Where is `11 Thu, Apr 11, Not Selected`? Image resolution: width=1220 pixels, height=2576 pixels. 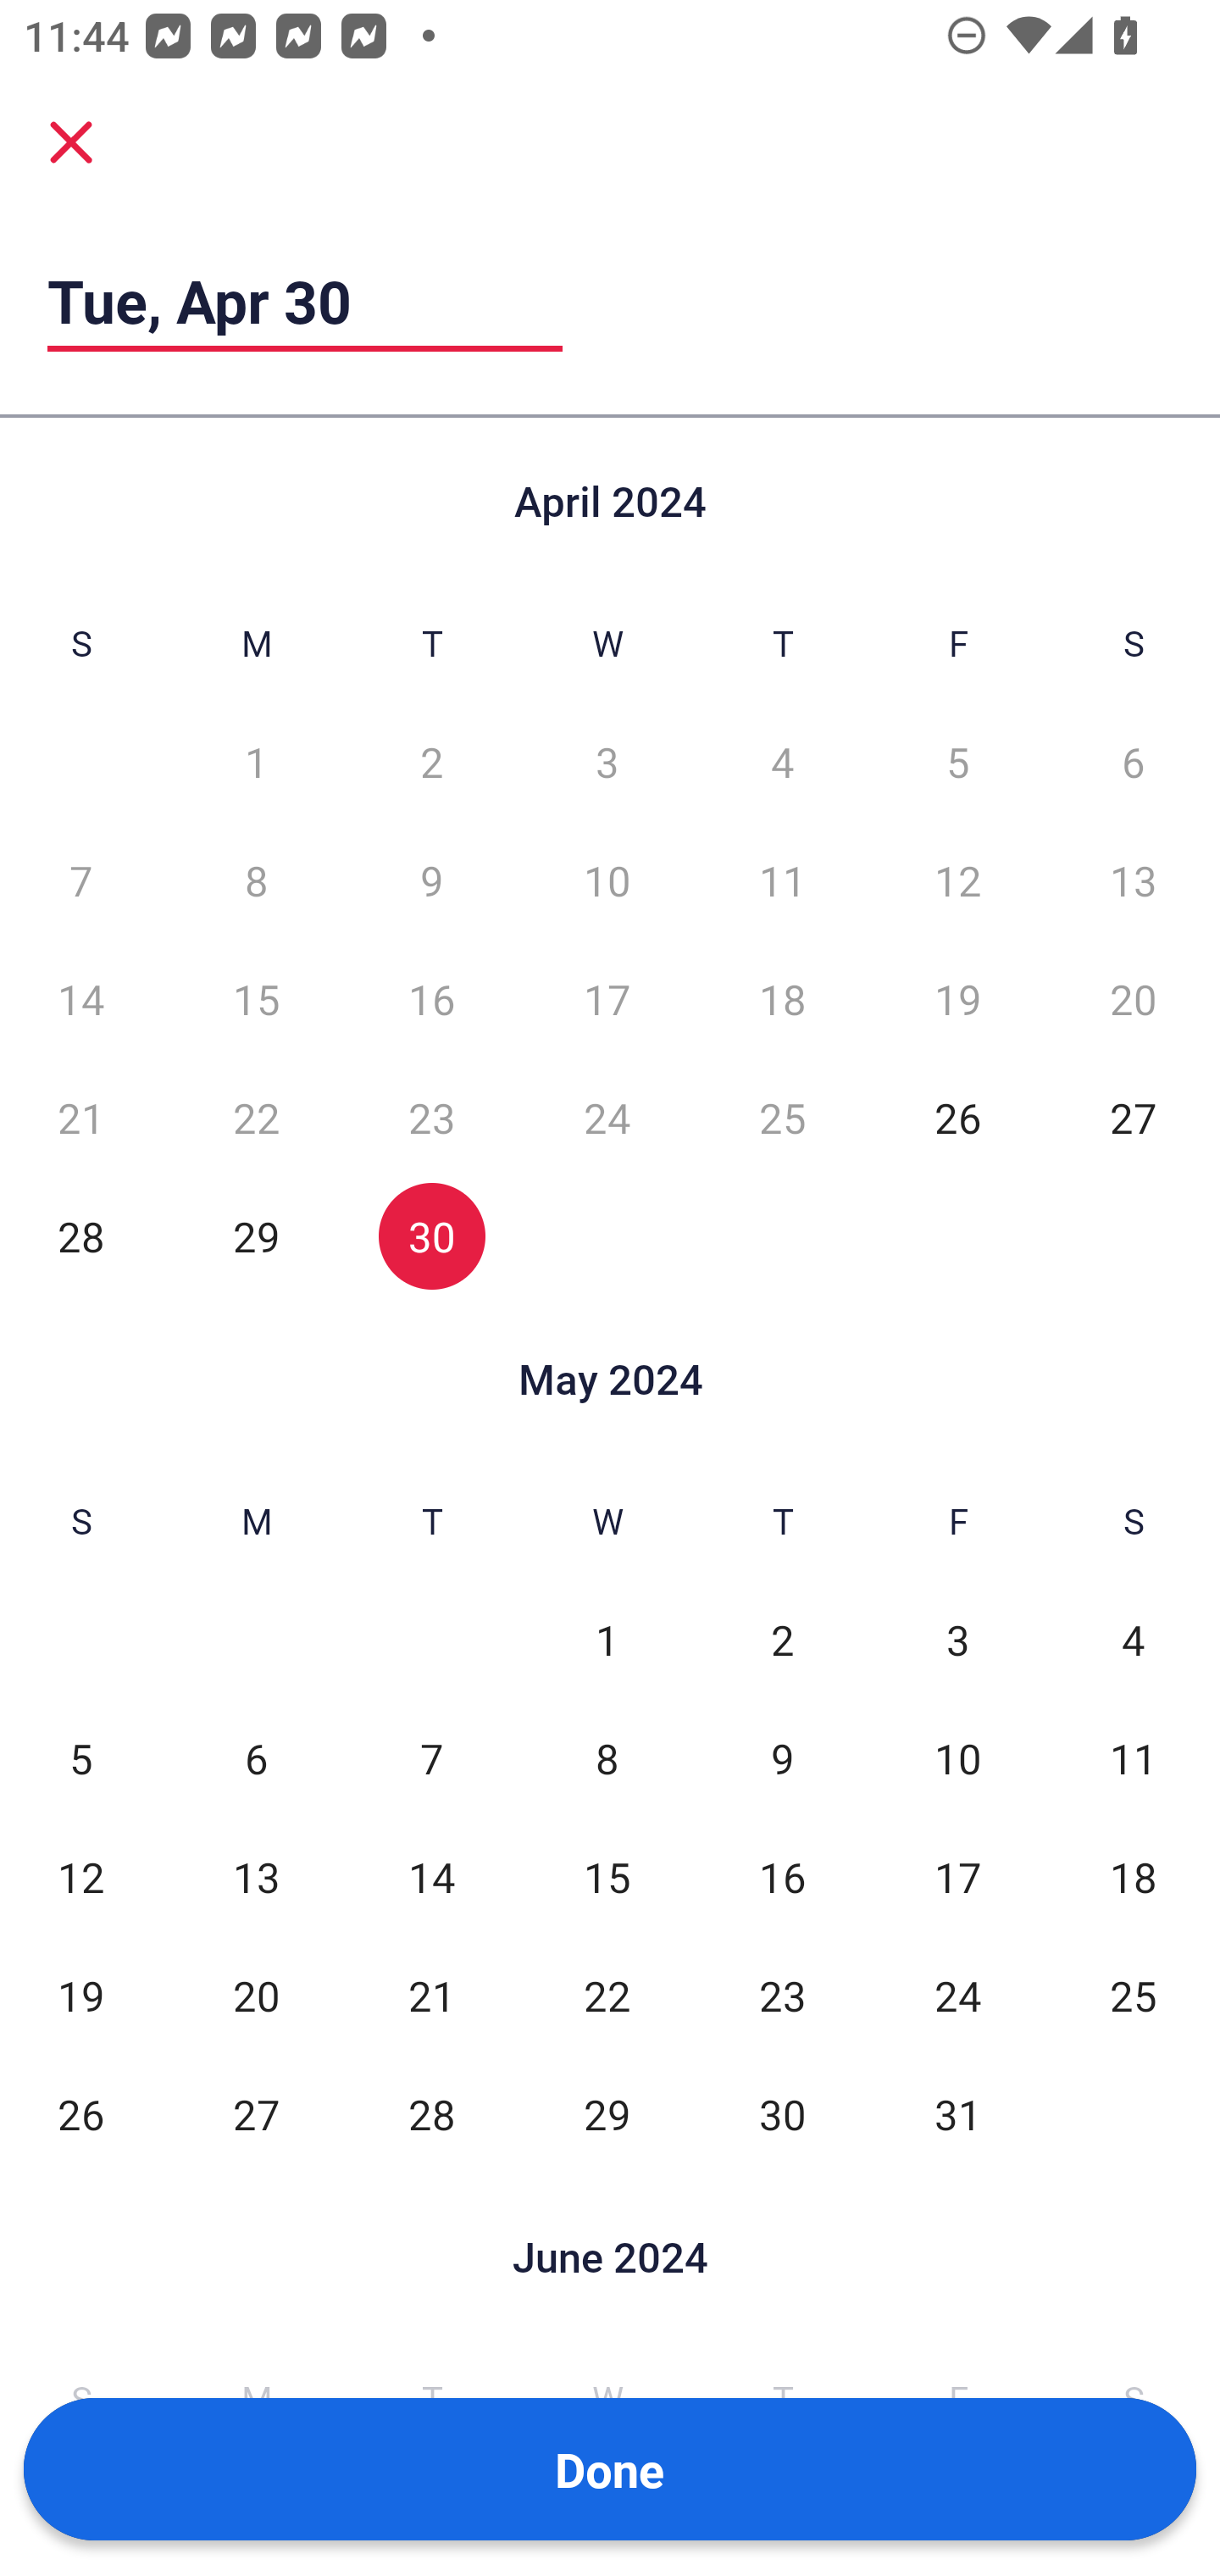 11 Thu, Apr 11, Not Selected is located at coordinates (782, 880).